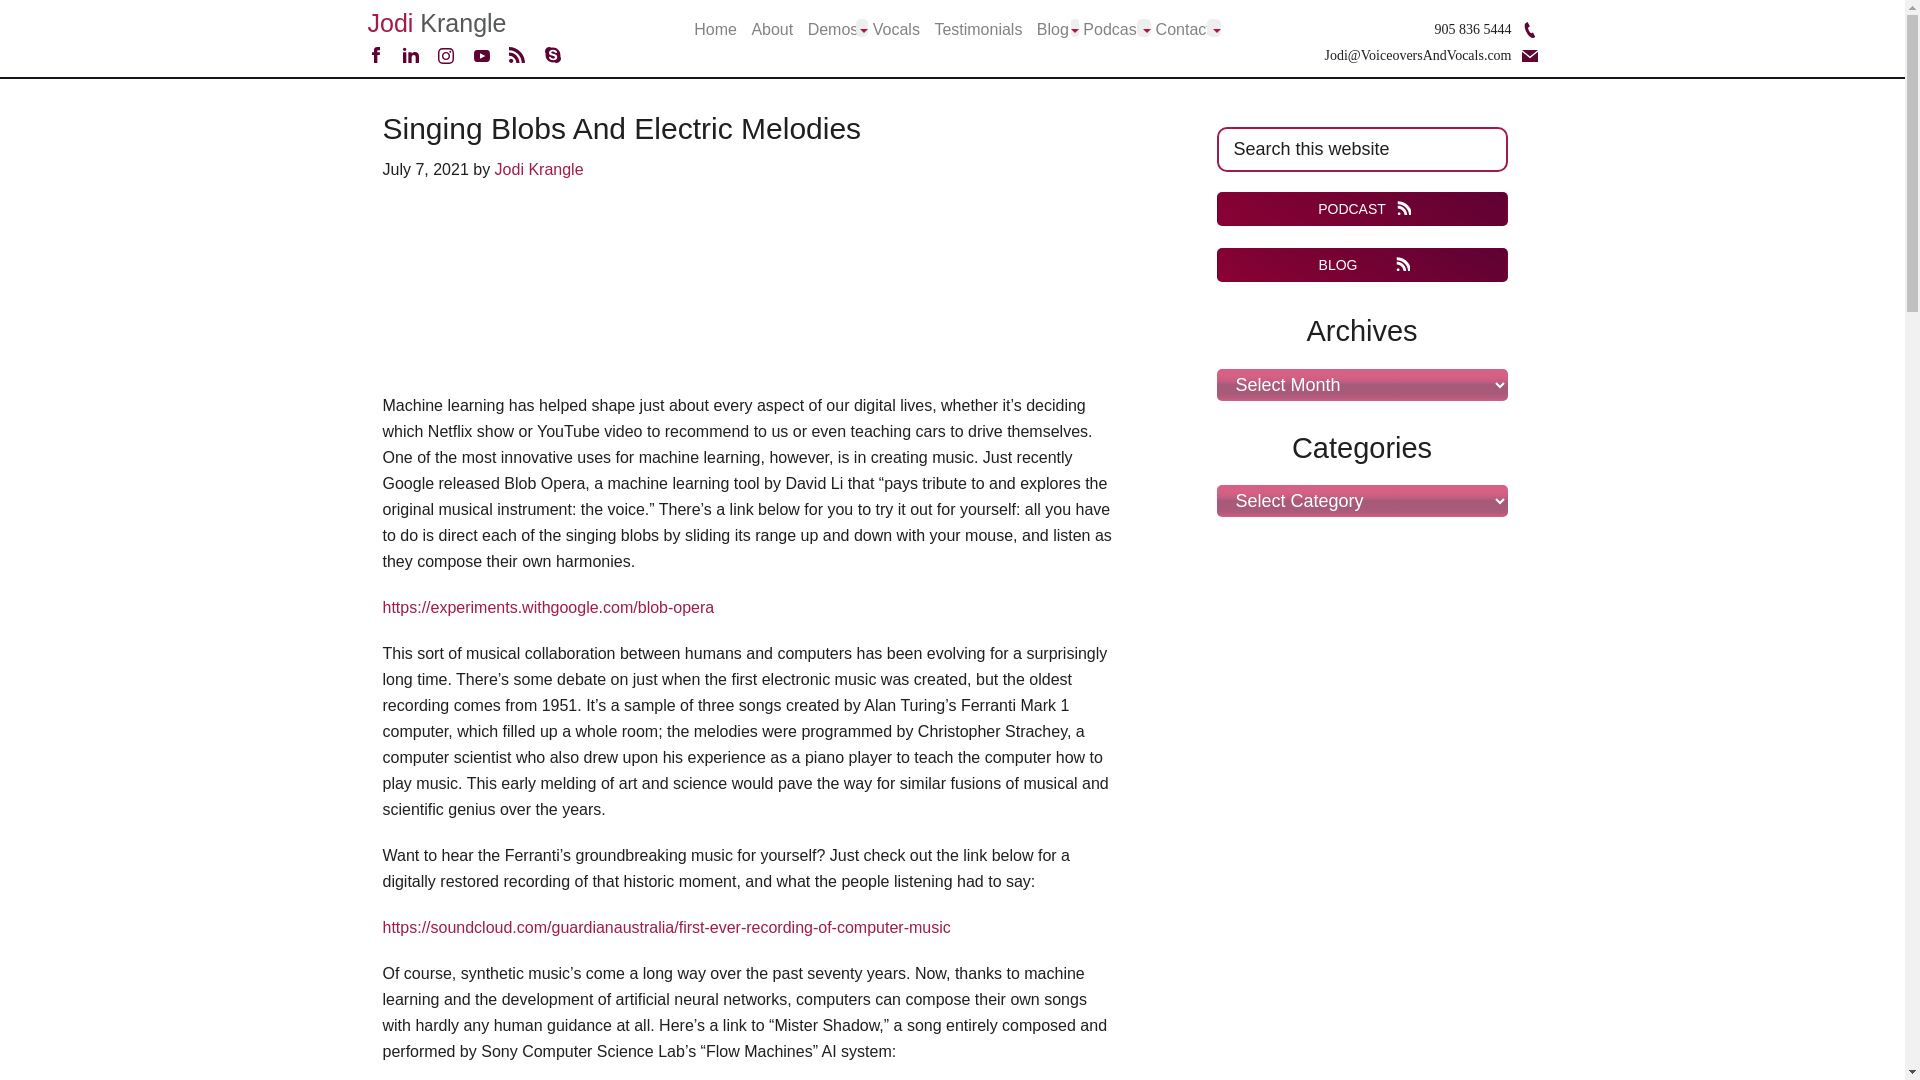 The height and width of the screenshot is (1080, 1920). Describe the element at coordinates (1052, 30) in the screenshot. I see `Blog` at that location.